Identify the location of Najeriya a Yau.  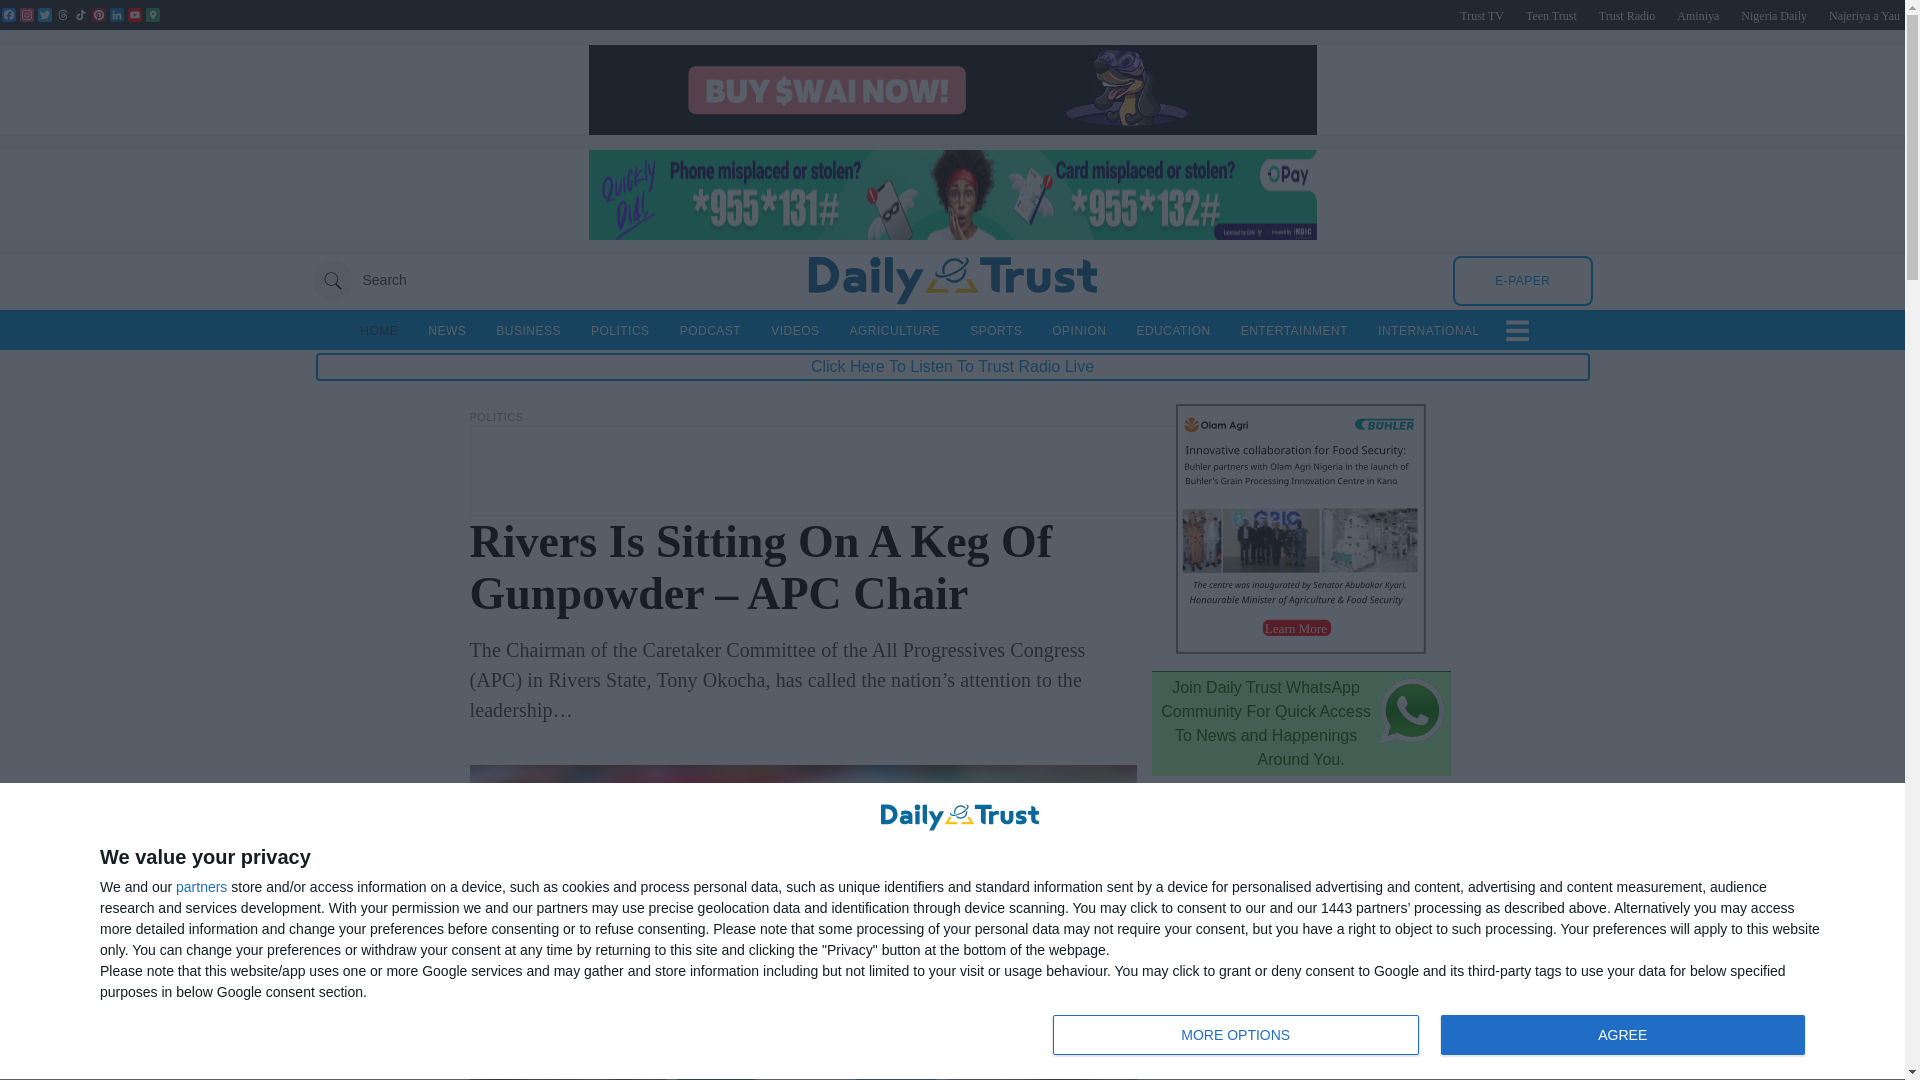
(1864, 15).